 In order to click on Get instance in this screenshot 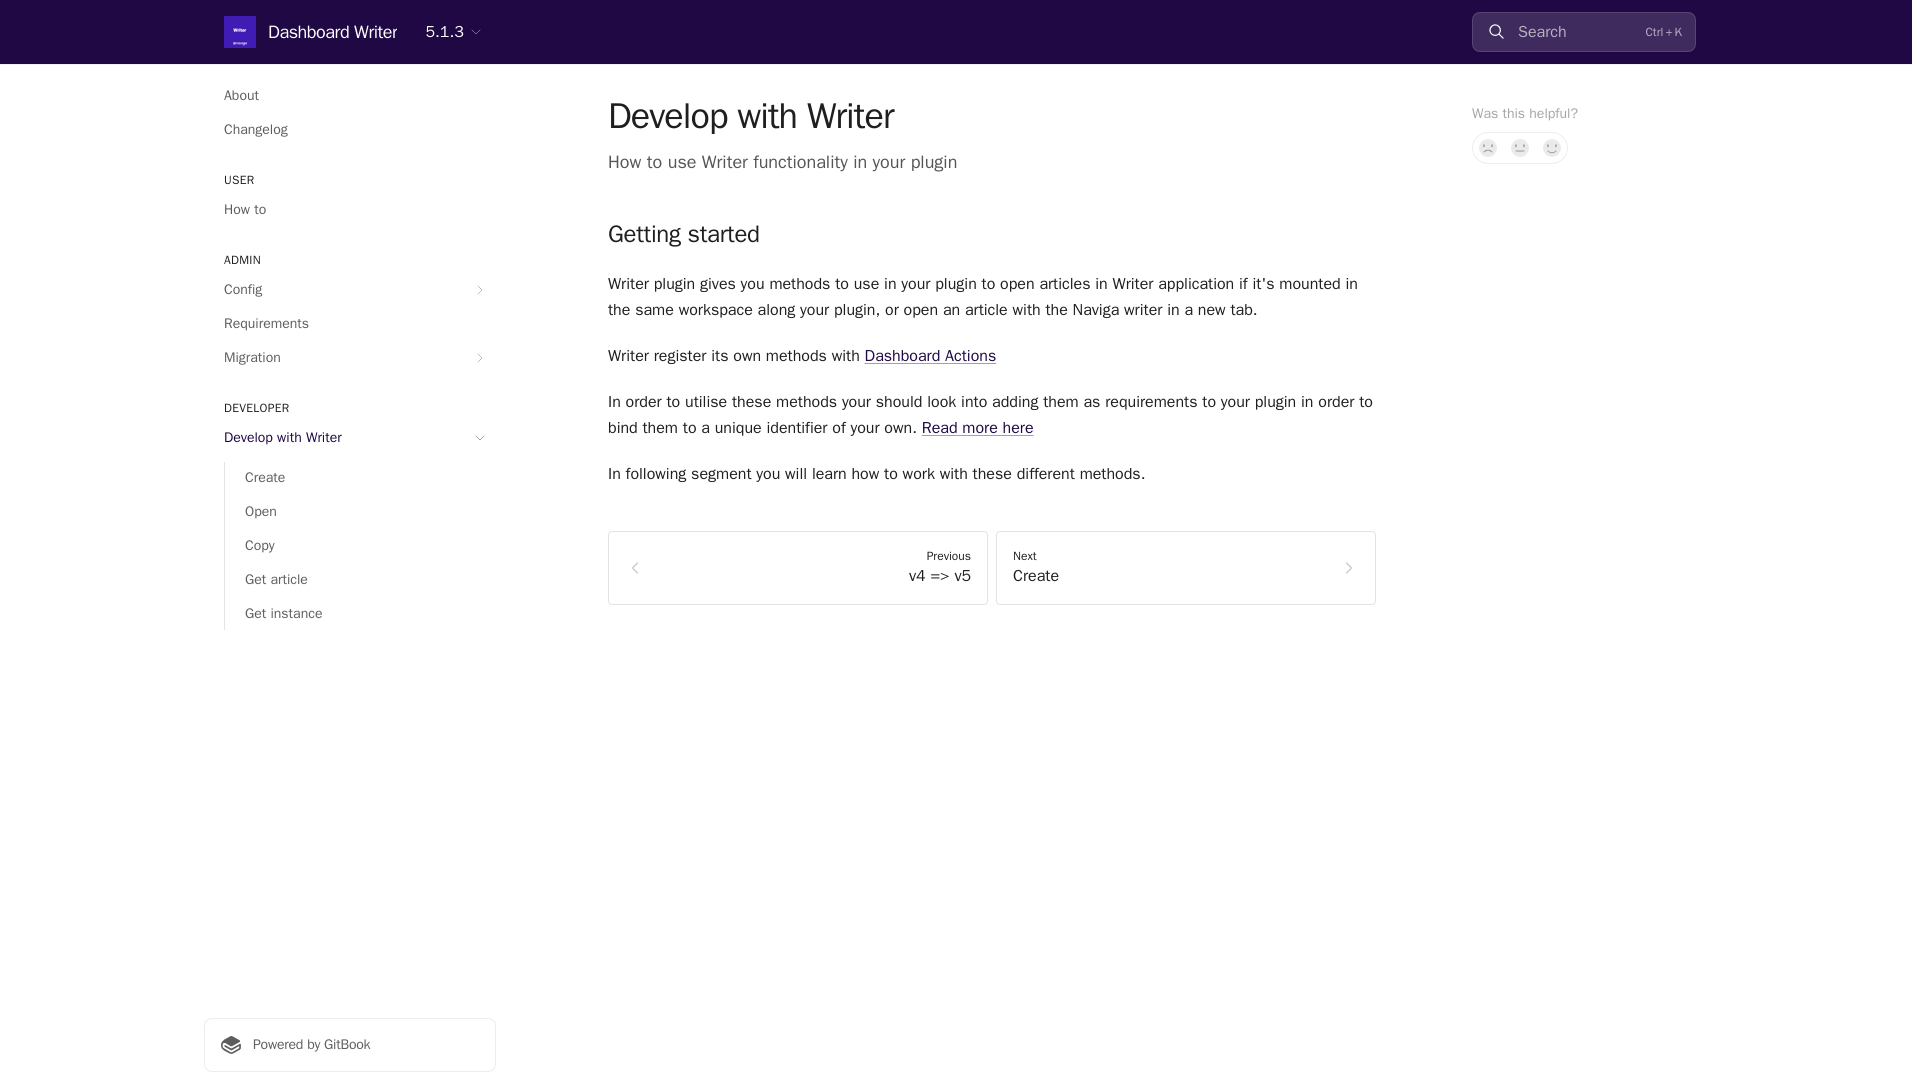, I will do `click(360, 614)`.